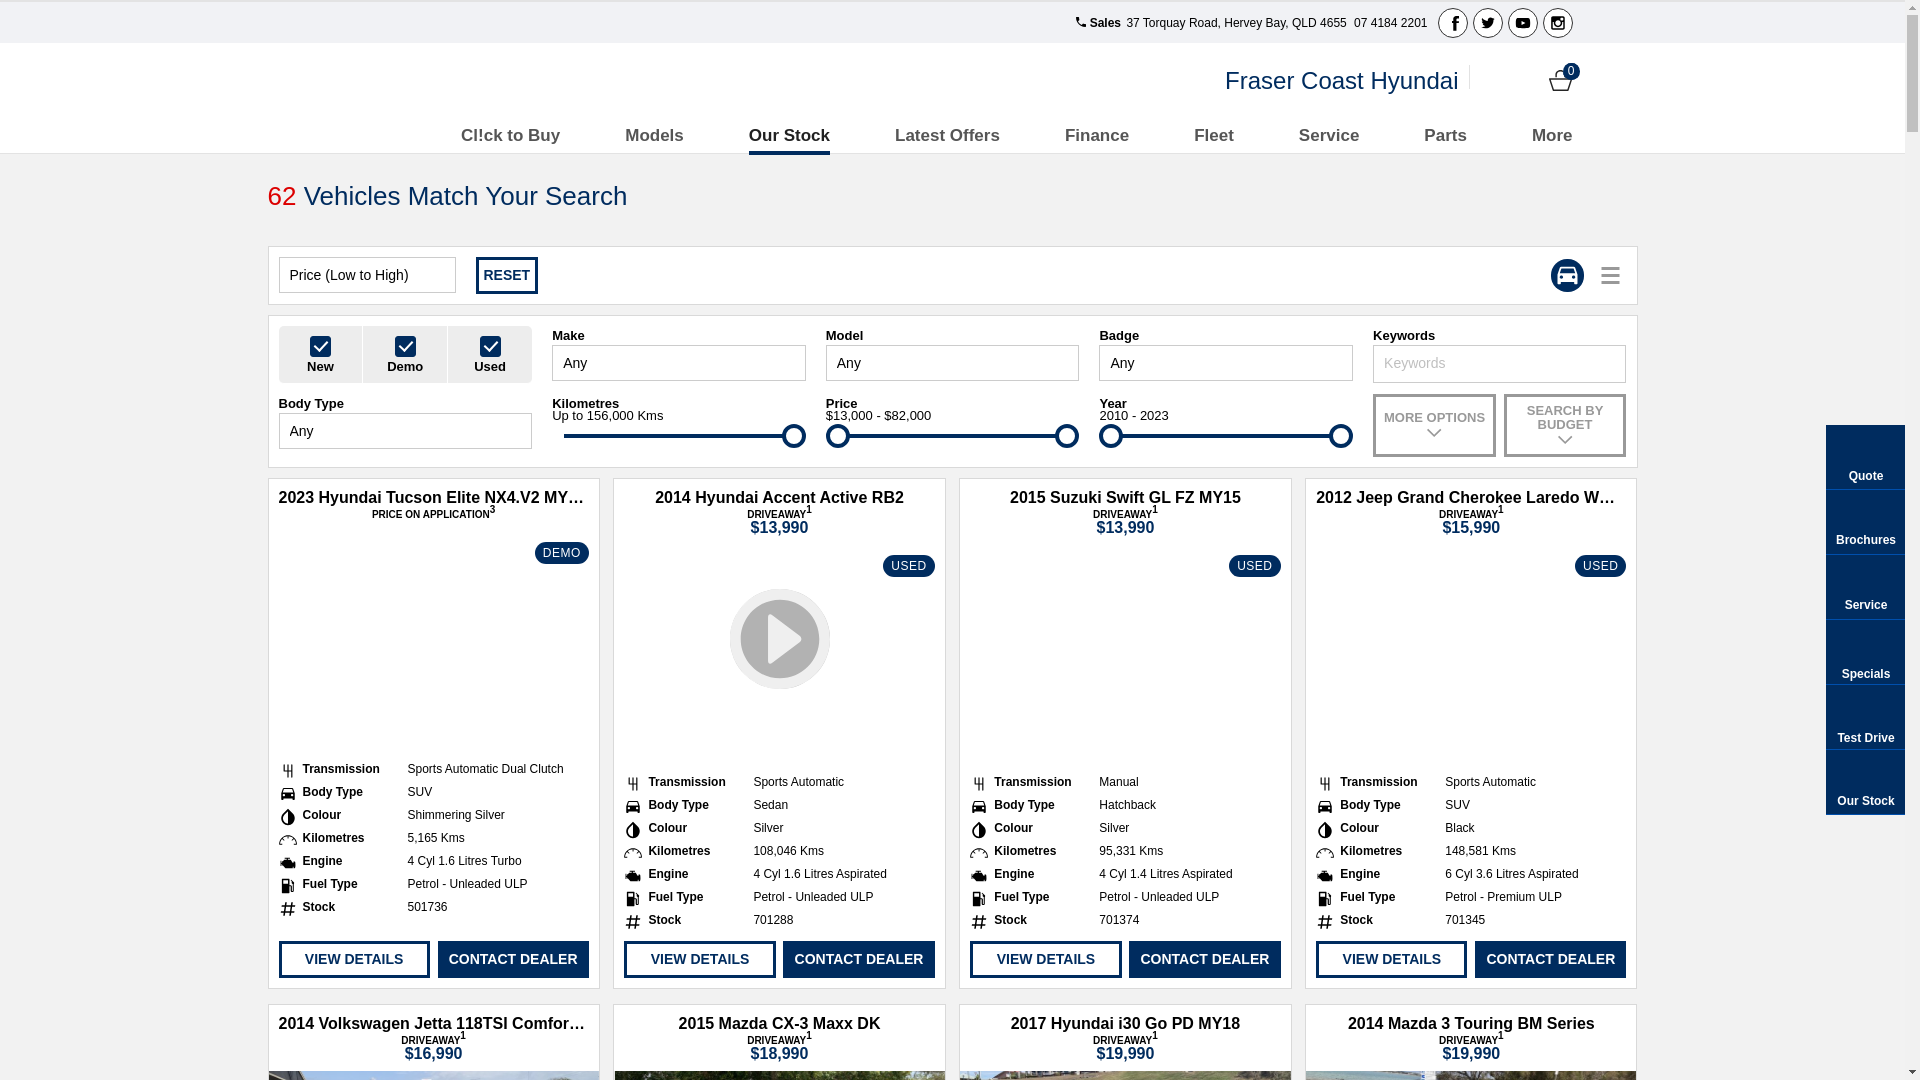  I want to click on More, so click(1552, 136).